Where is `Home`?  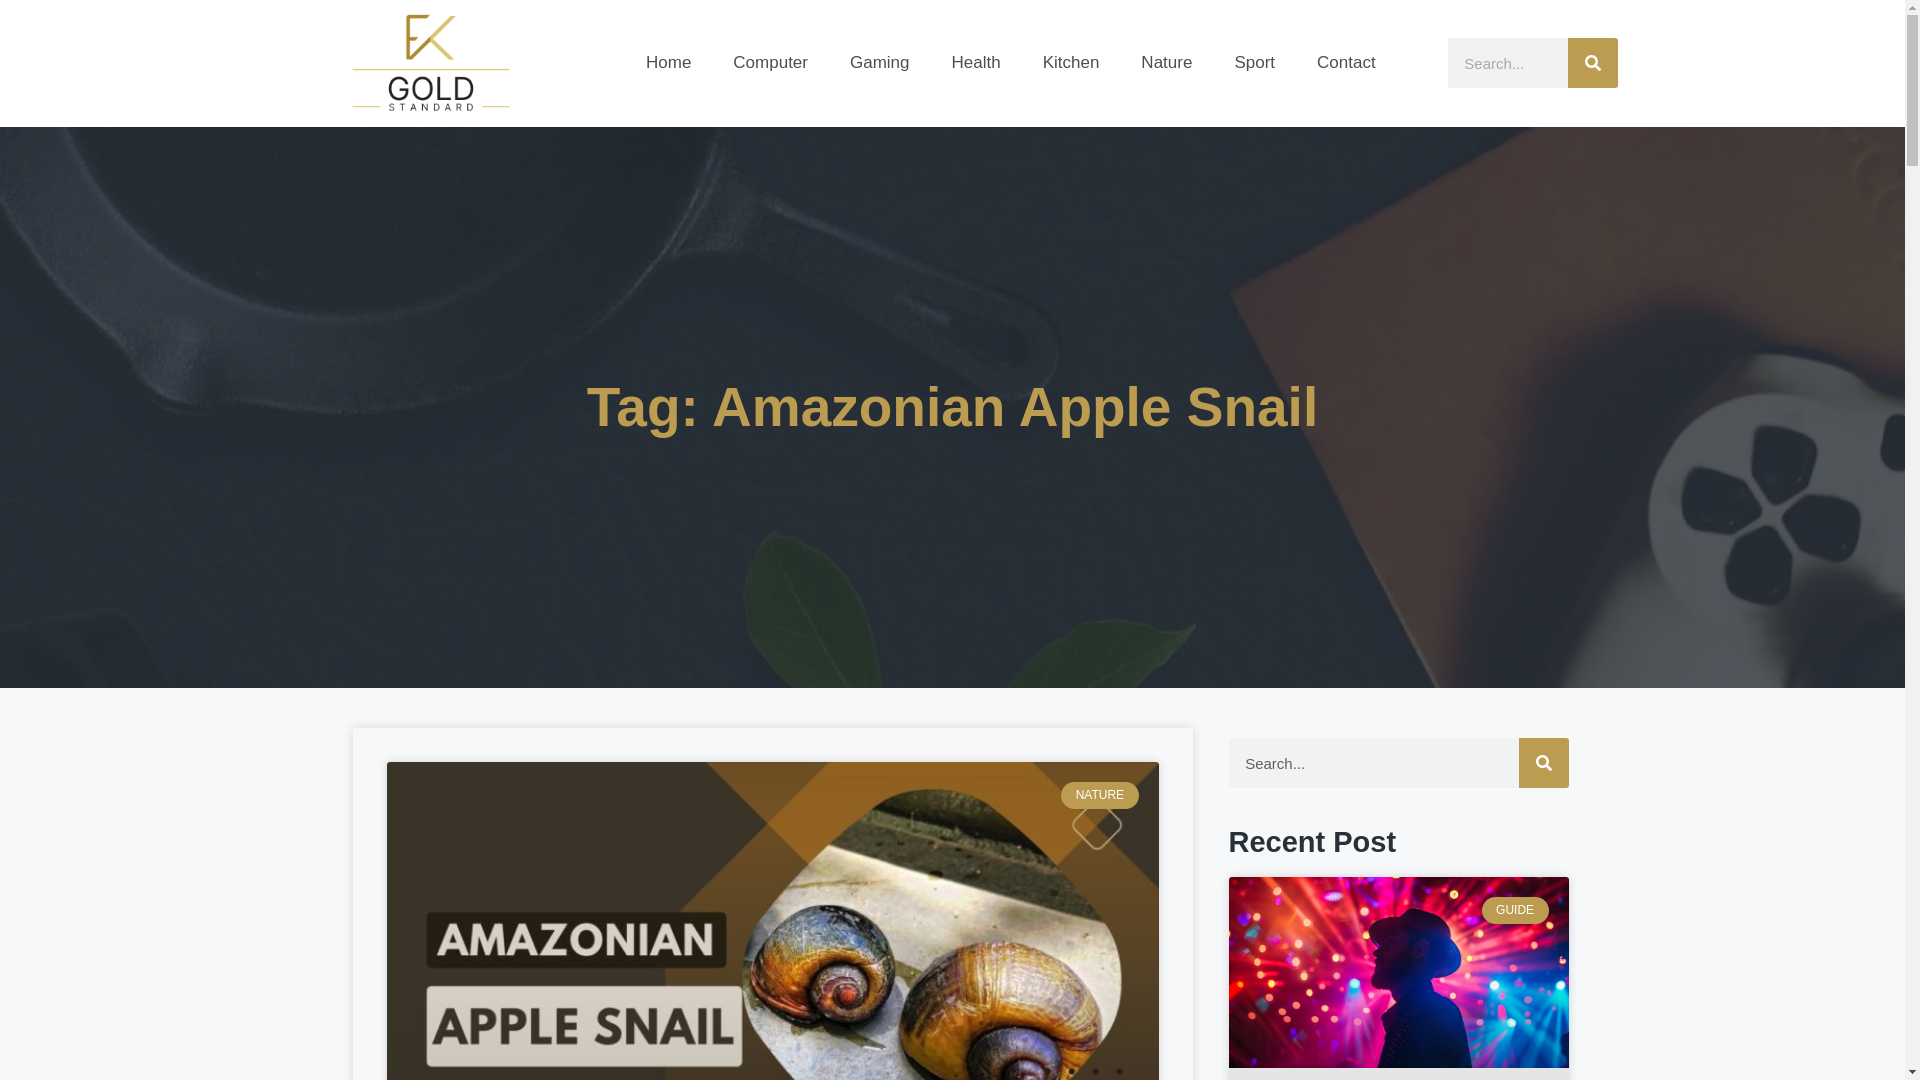 Home is located at coordinates (668, 62).